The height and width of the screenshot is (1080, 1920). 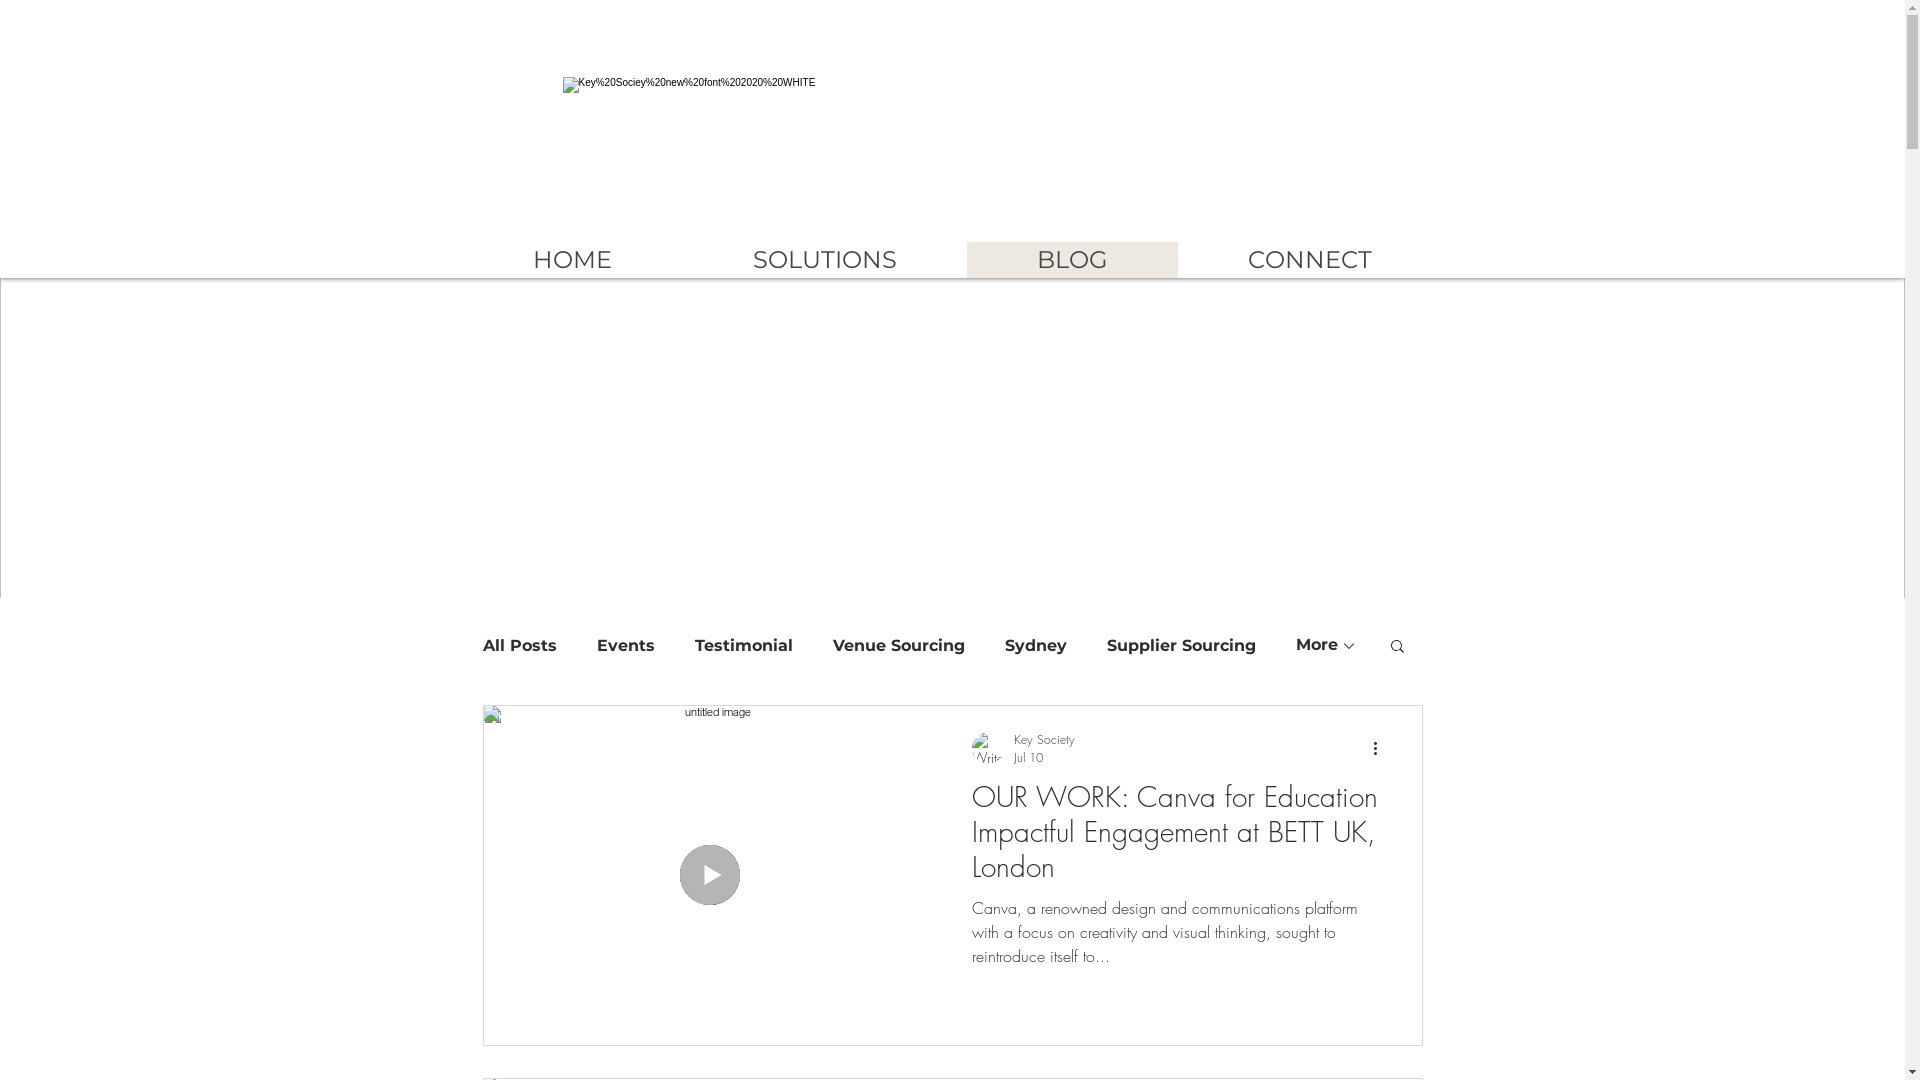 I want to click on HOME, so click(x=572, y=260).